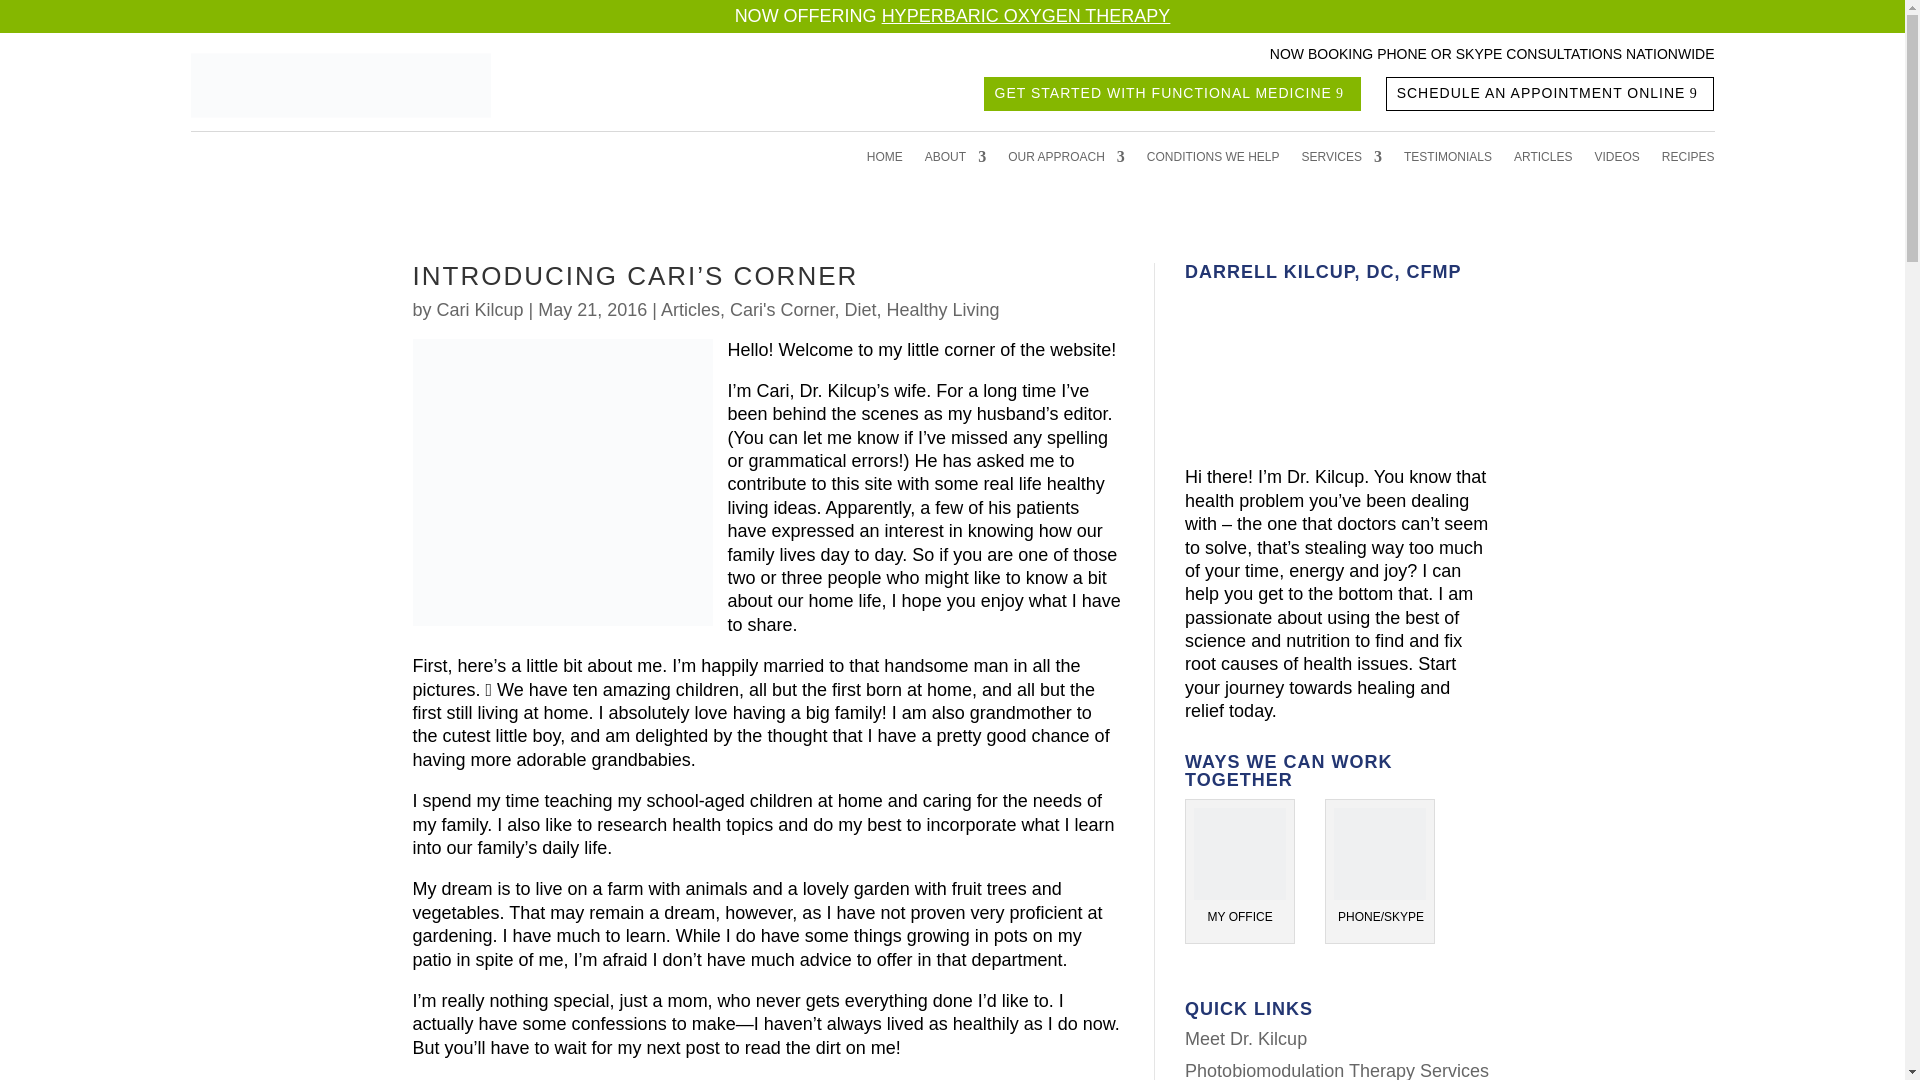 The image size is (1920, 1080). I want to click on ARTICLES, so click(1543, 160).